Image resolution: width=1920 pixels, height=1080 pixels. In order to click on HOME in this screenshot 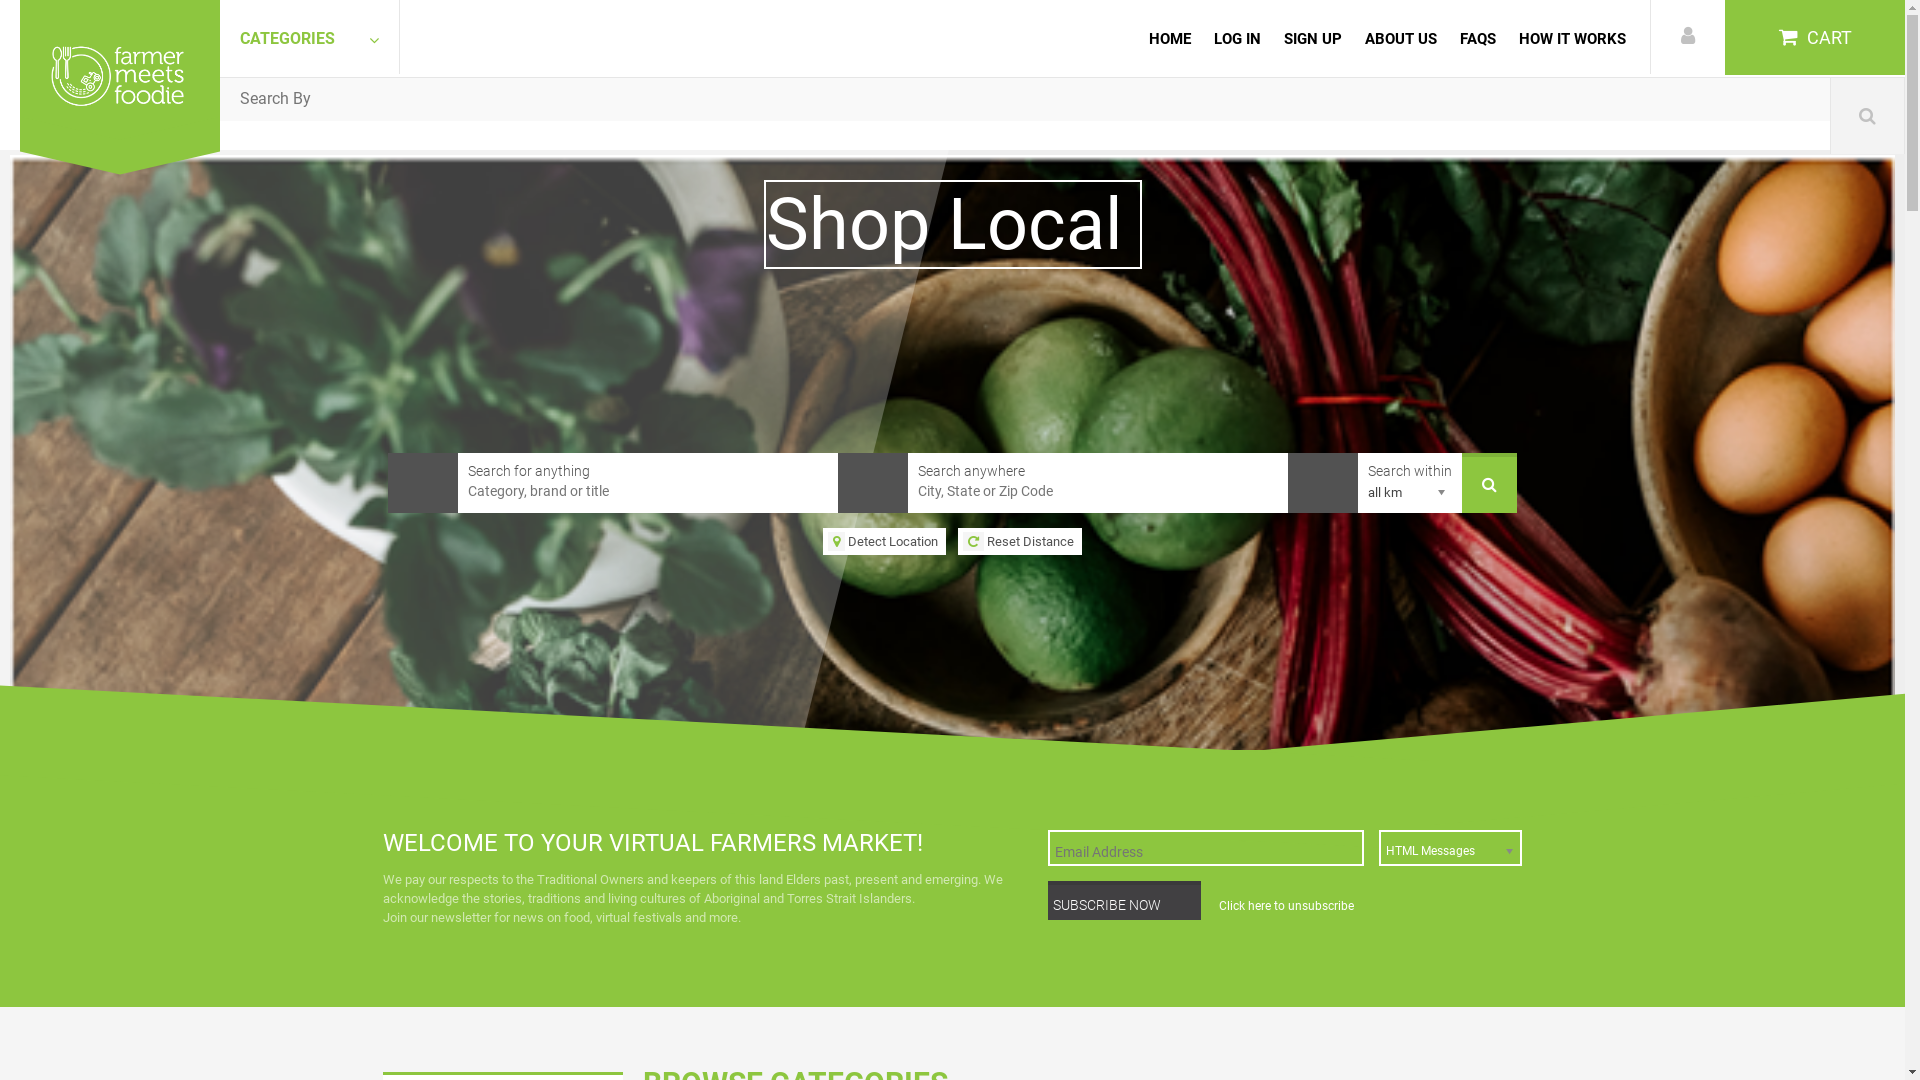, I will do `click(1175, 38)`.